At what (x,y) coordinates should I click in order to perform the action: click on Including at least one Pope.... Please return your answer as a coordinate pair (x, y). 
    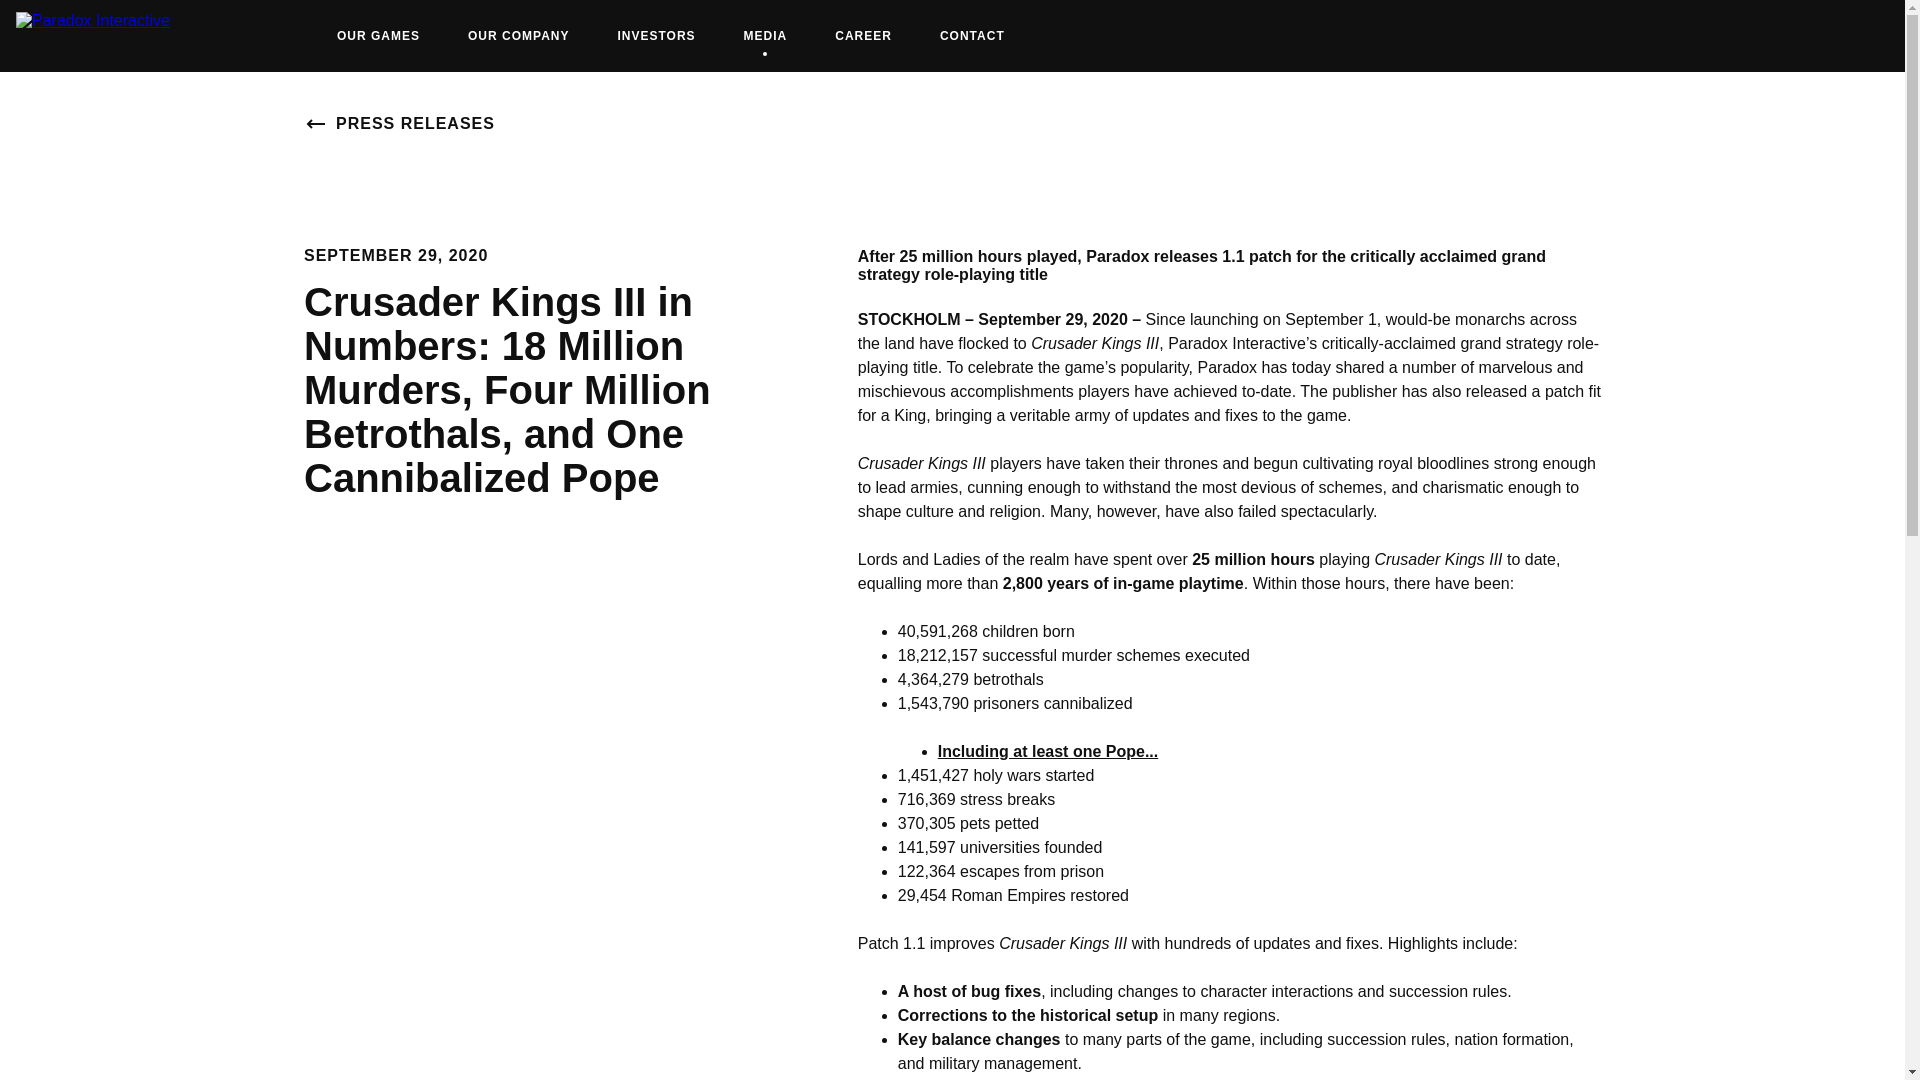
    Looking at the image, I should click on (862, 36).